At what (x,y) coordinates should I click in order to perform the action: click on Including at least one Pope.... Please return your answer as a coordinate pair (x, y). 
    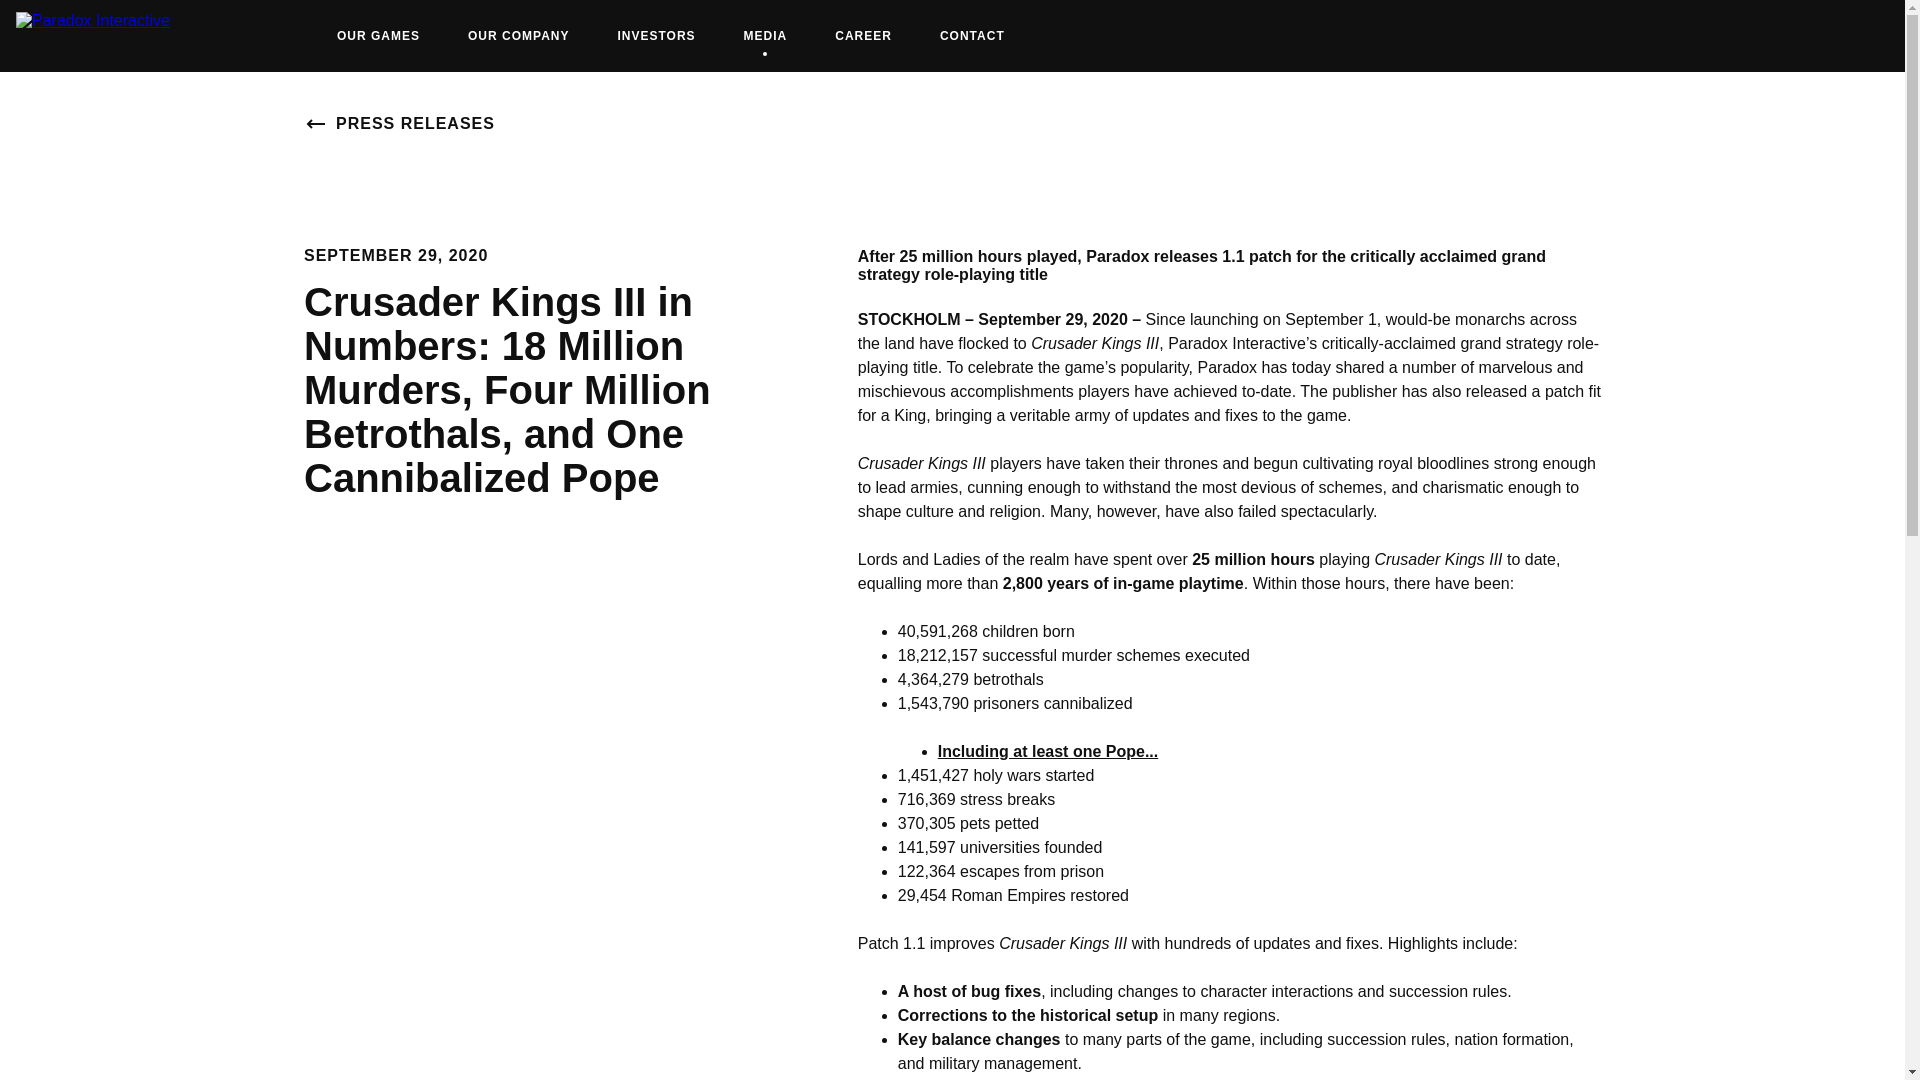
    Looking at the image, I should click on (862, 36).